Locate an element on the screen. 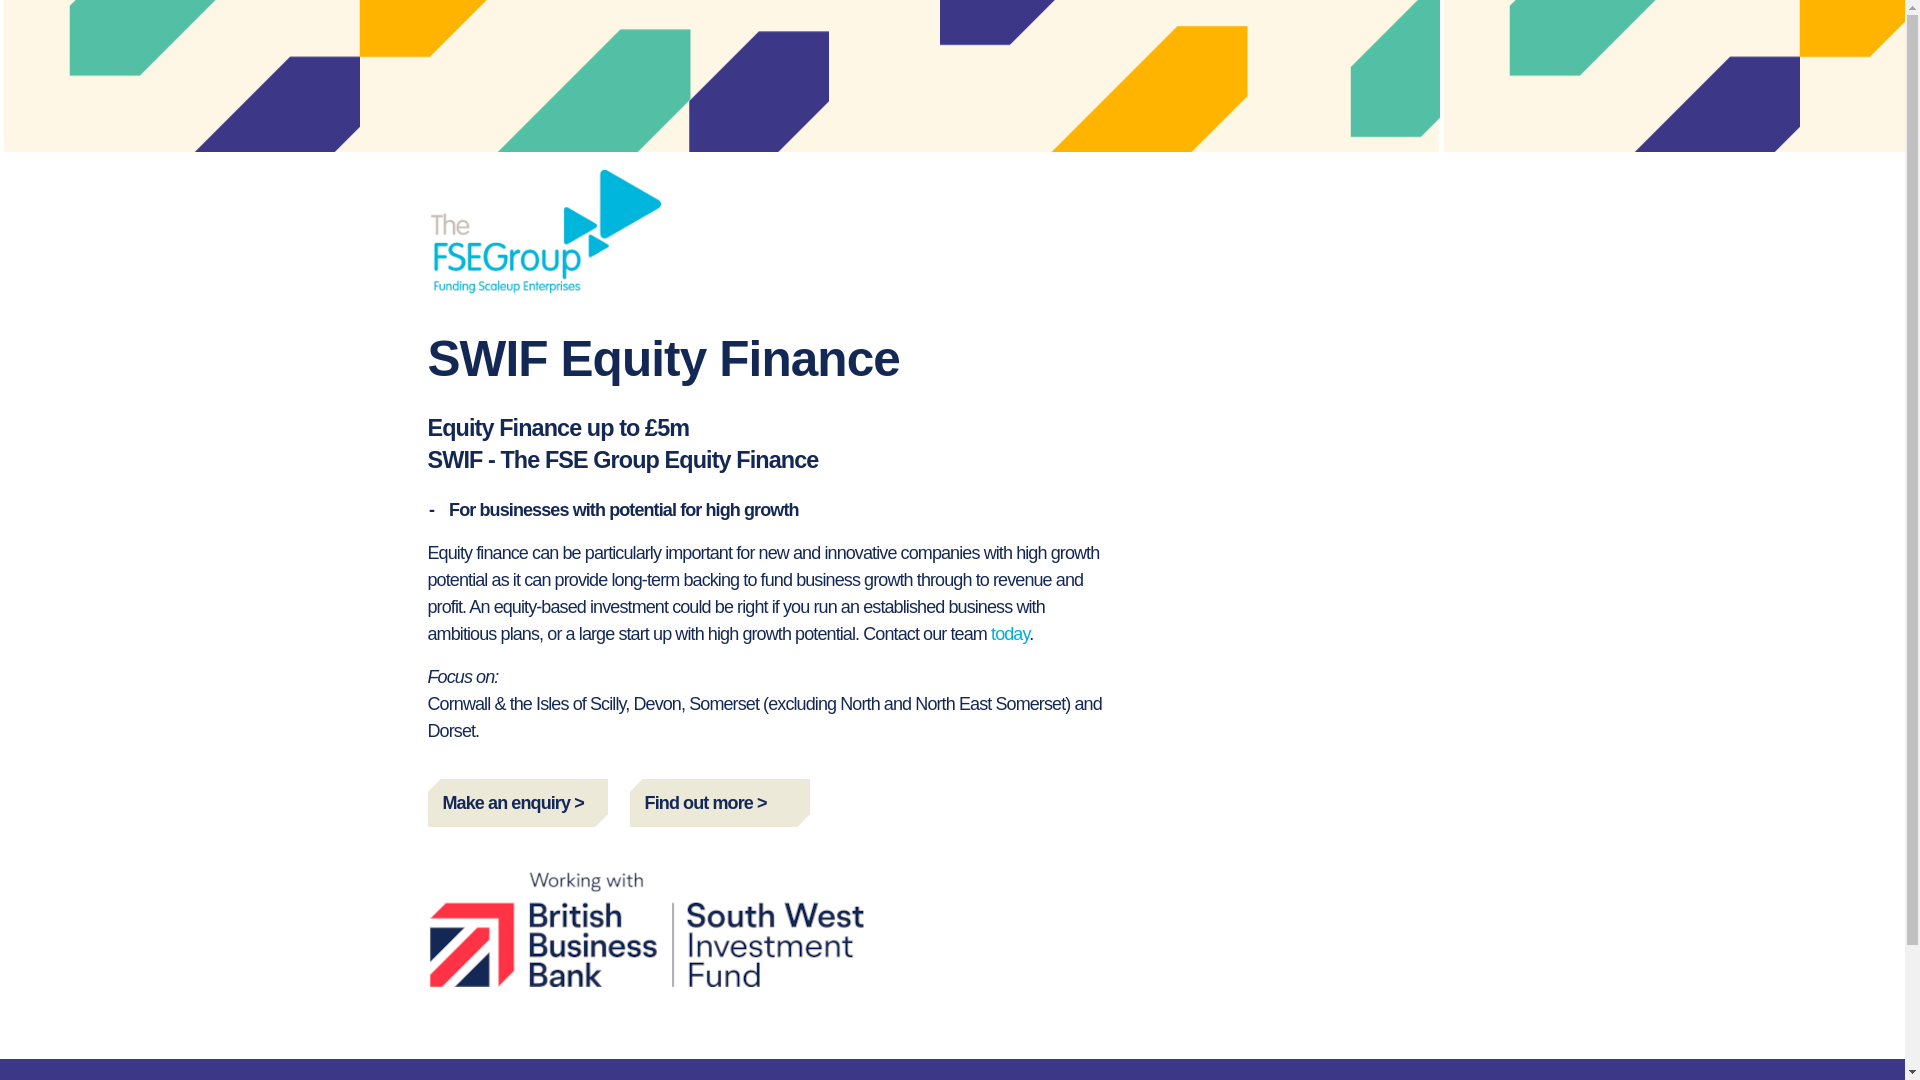  Make an enquiry is located at coordinates (518, 802).